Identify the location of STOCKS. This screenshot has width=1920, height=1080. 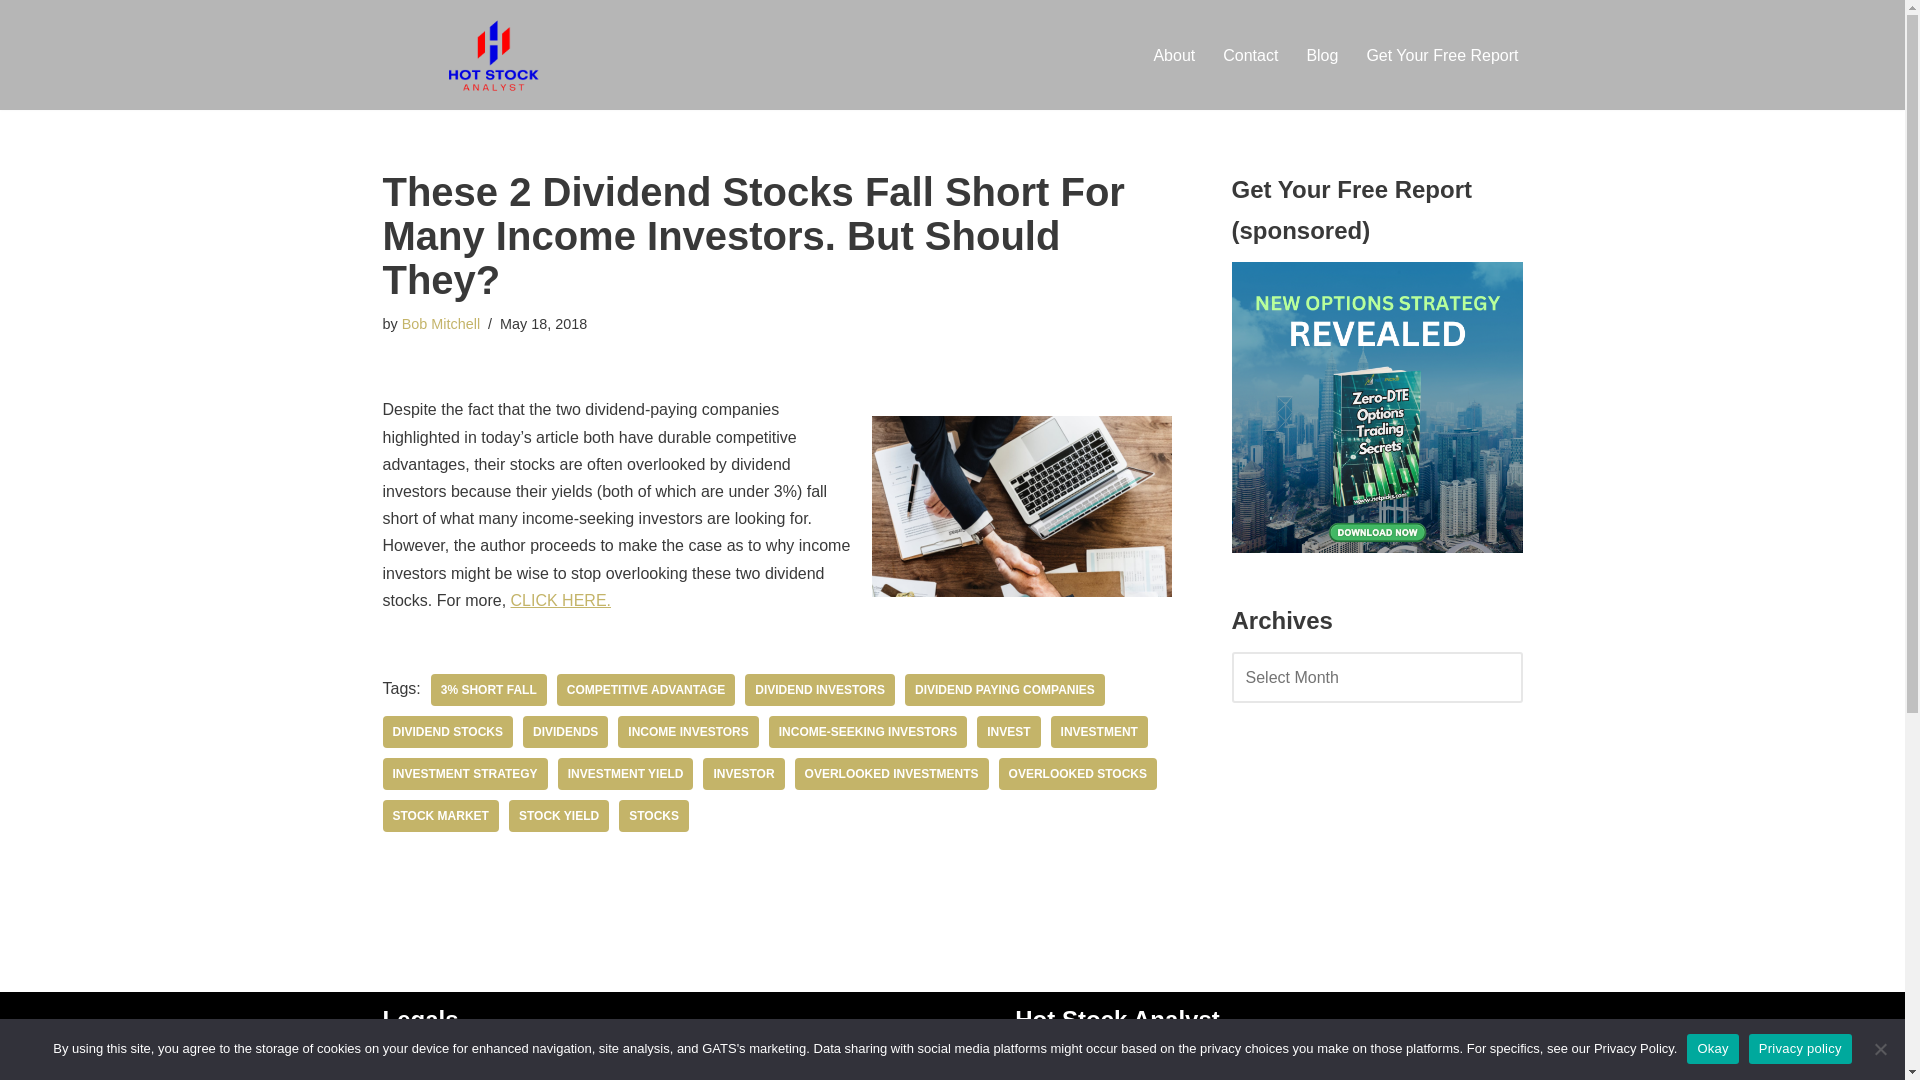
(654, 816).